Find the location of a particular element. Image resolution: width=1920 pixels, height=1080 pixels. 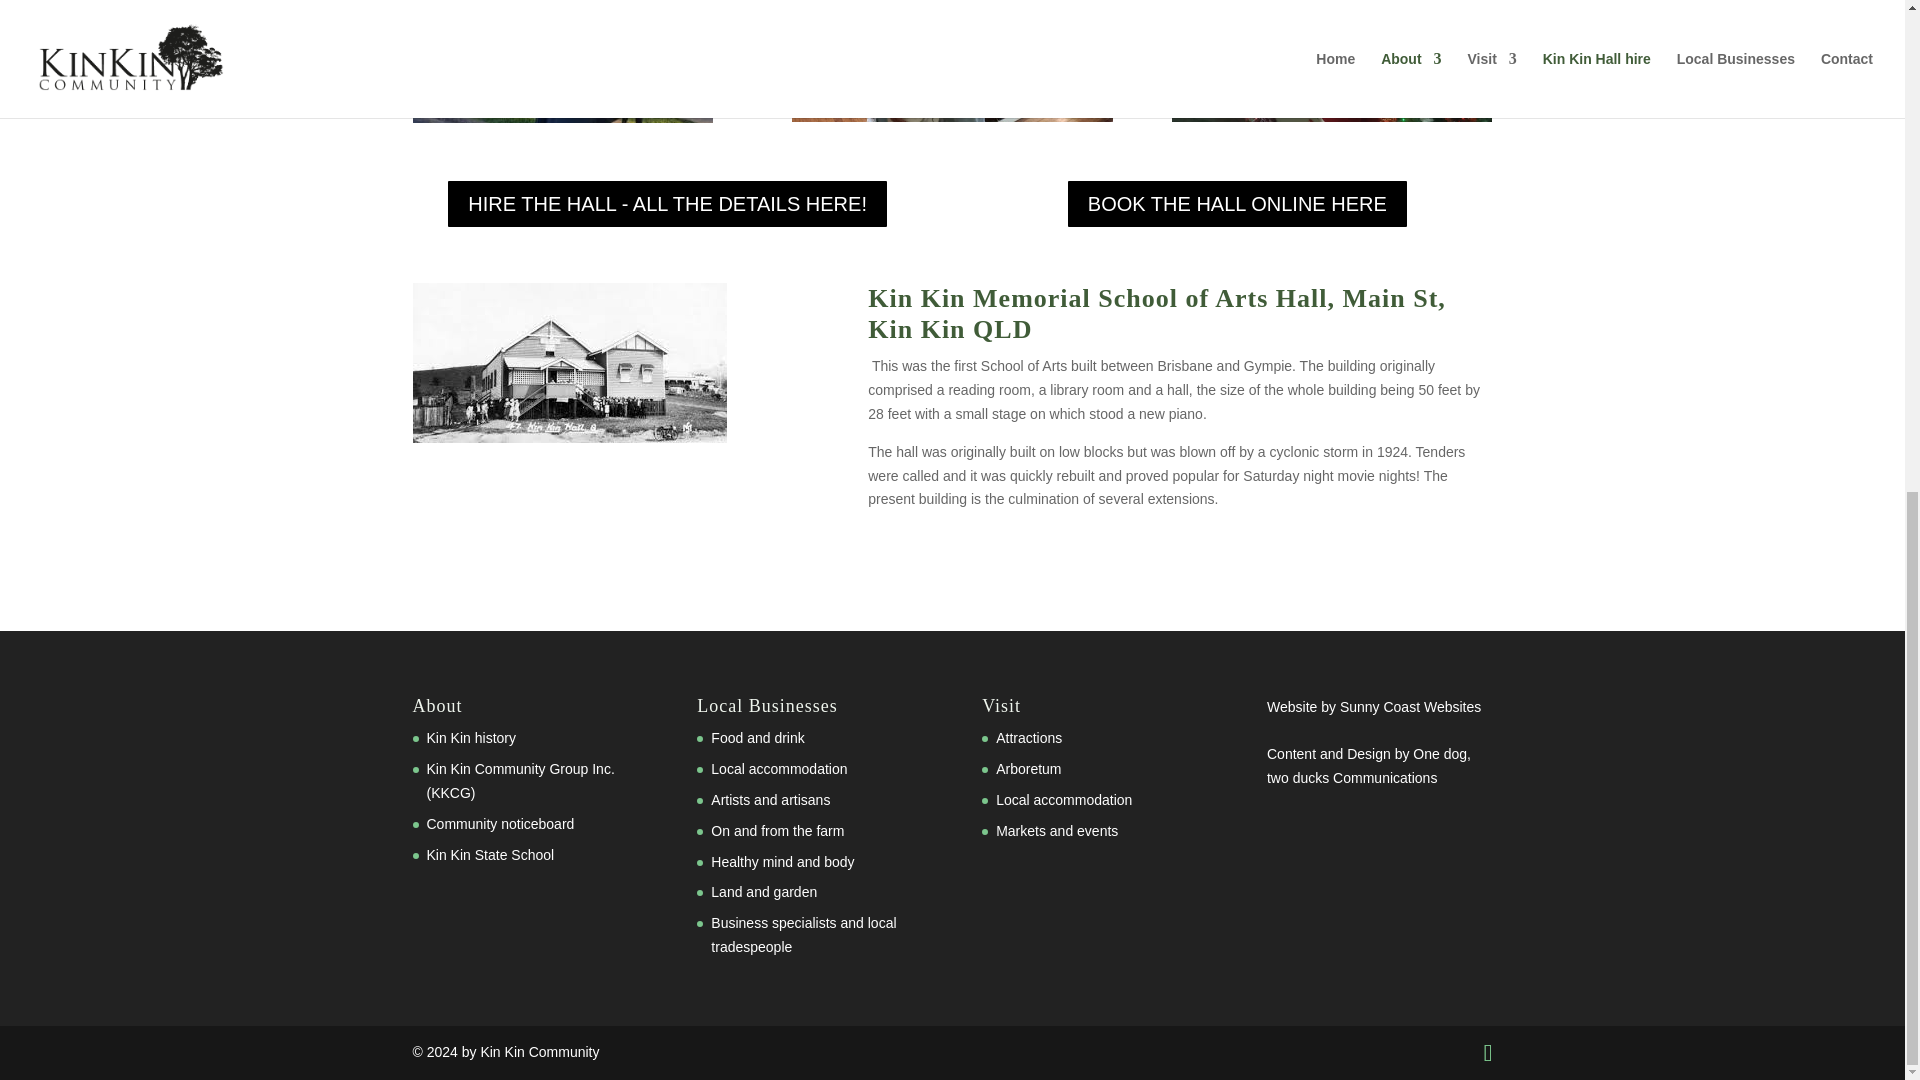

Artists and artisans is located at coordinates (770, 799).